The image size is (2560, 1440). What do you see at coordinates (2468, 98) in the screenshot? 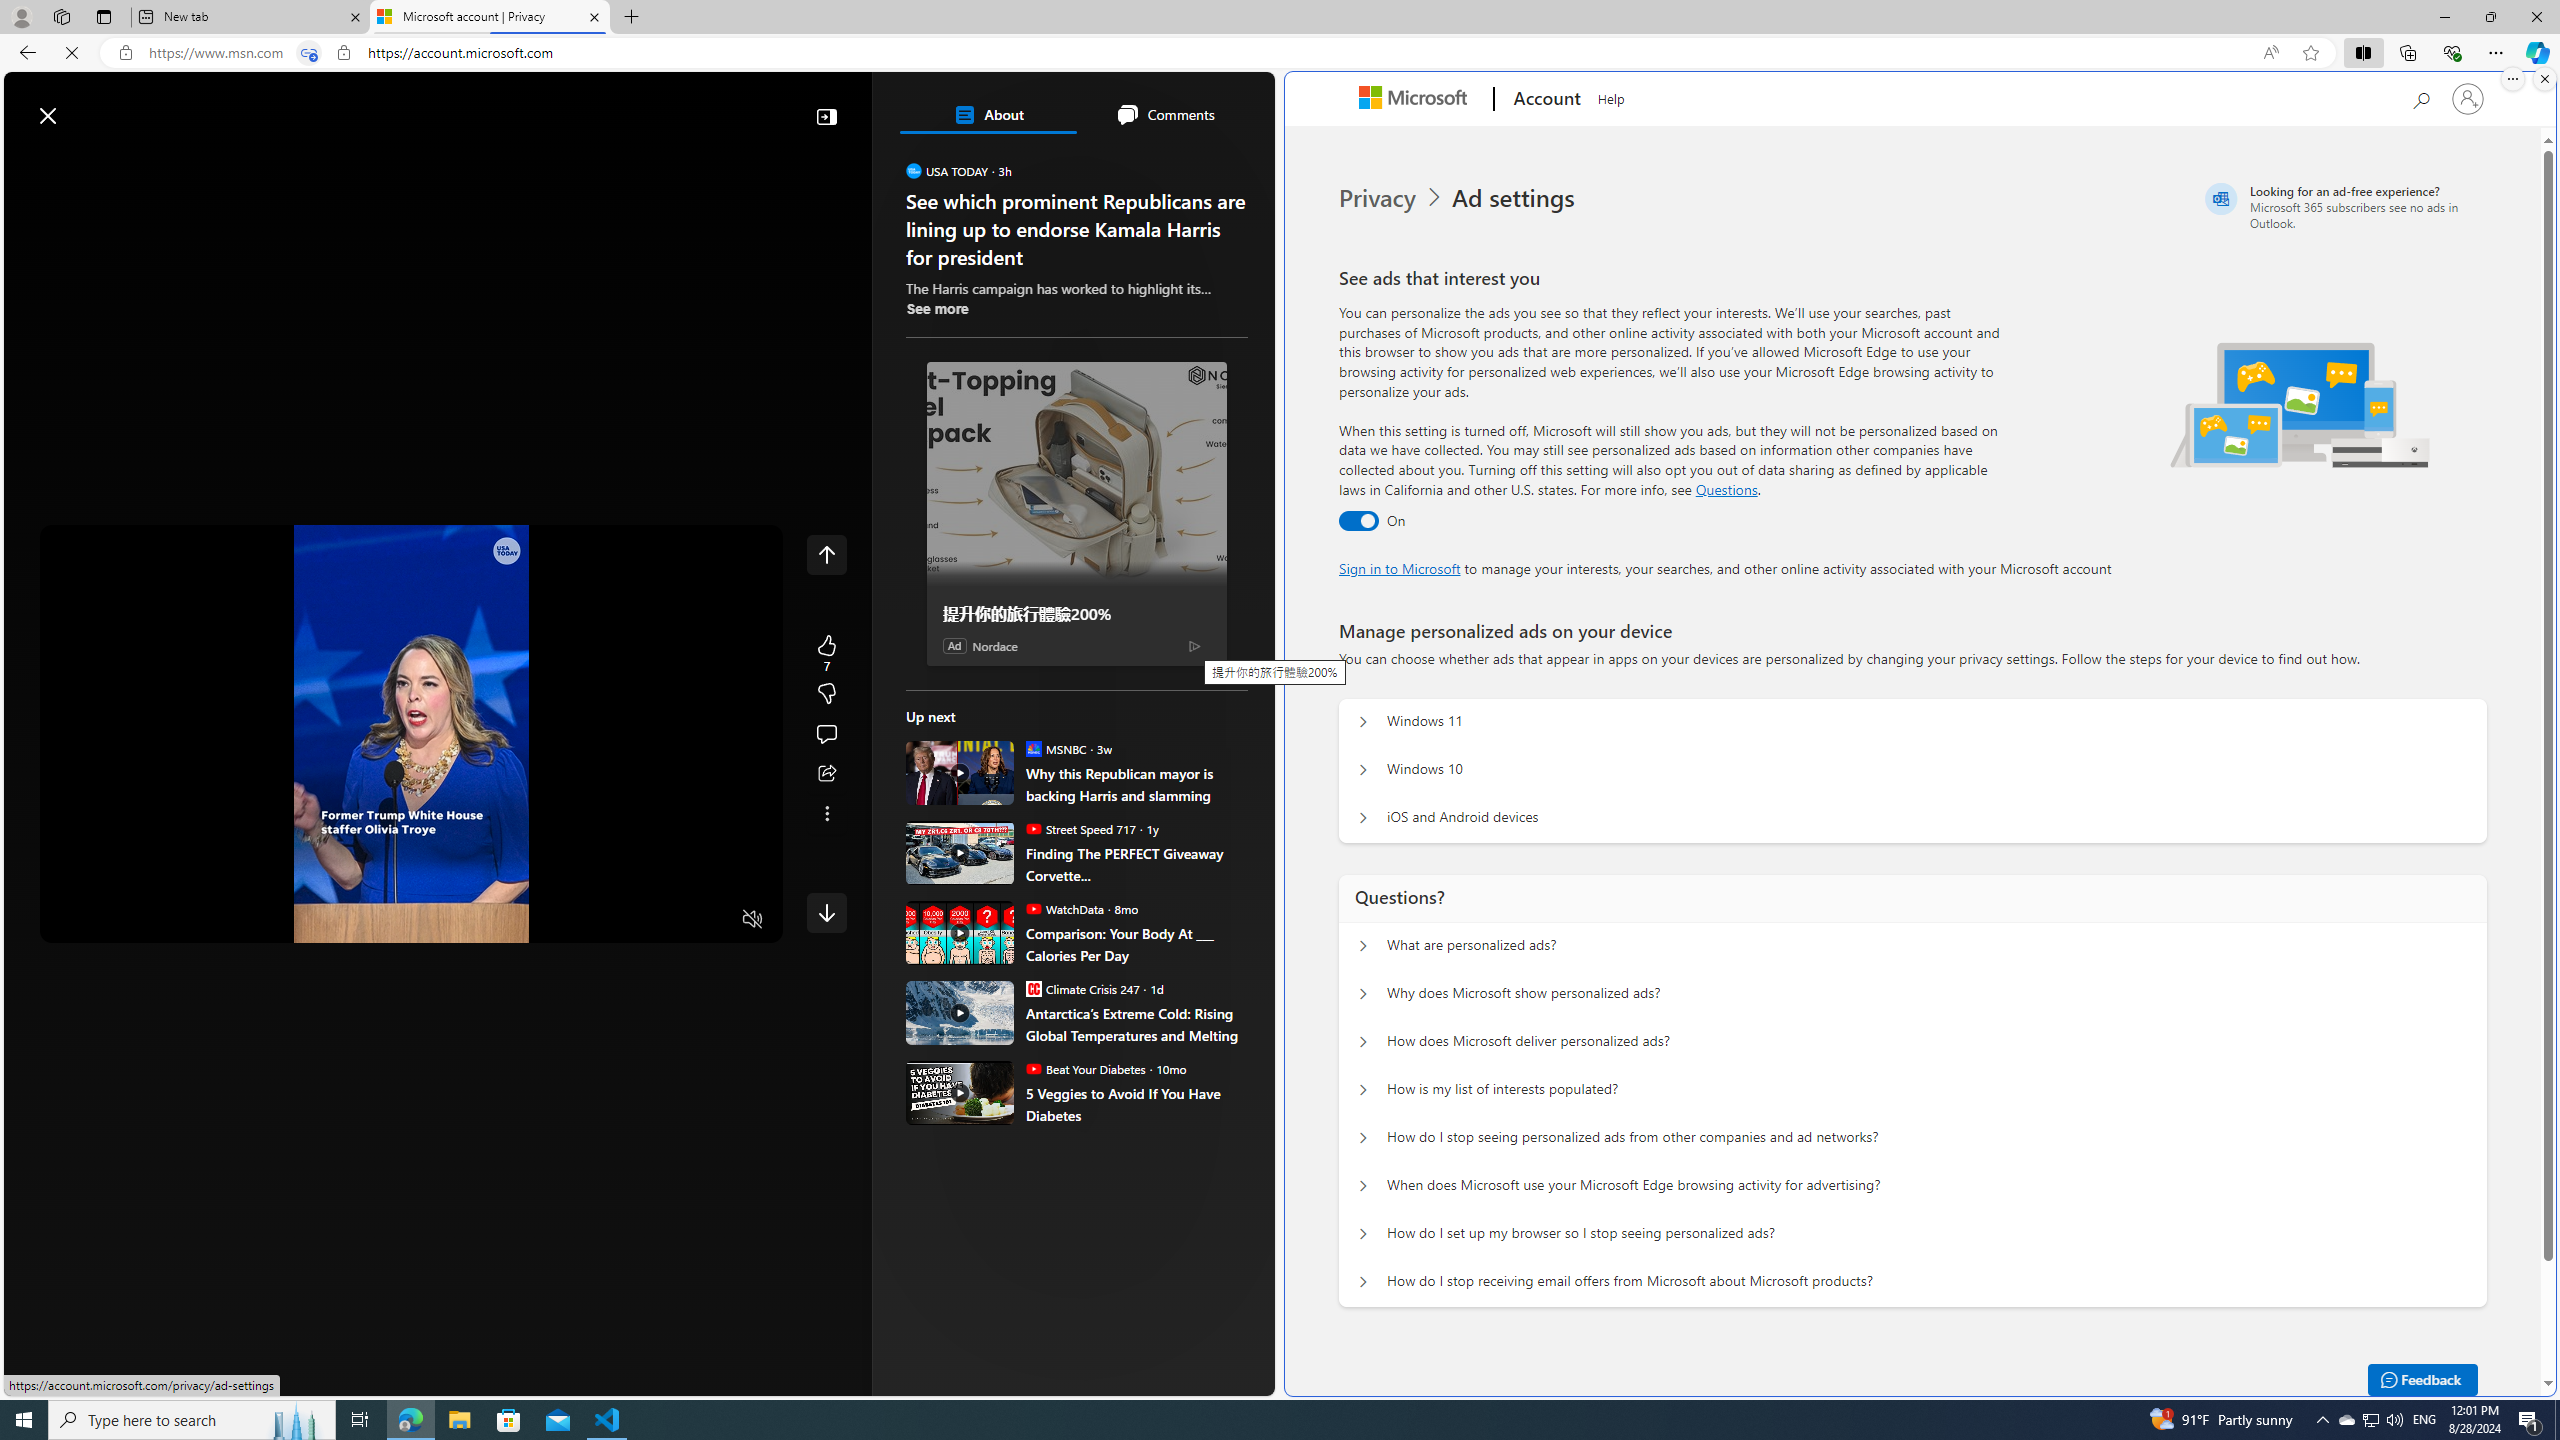
I see `Sign in to your account` at bounding box center [2468, 98].